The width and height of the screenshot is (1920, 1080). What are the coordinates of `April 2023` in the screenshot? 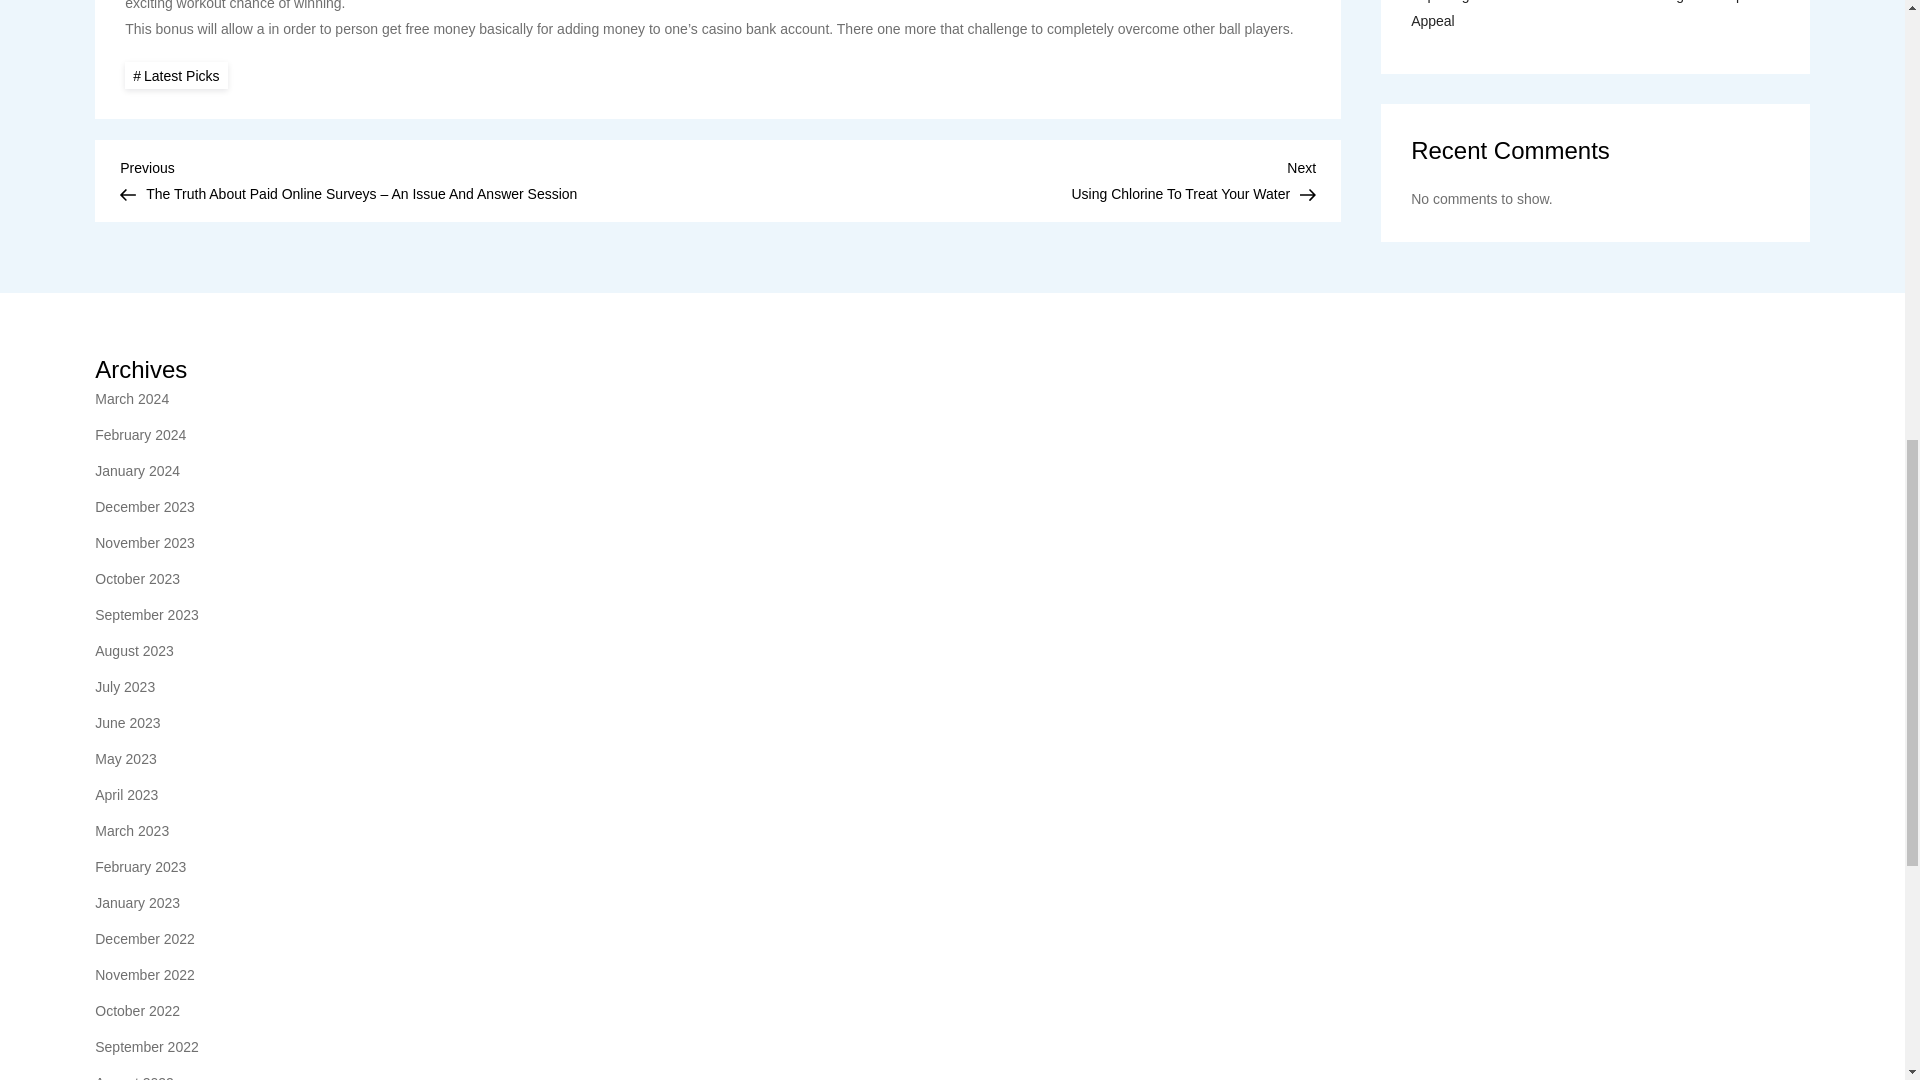 It's located at (126, 794).